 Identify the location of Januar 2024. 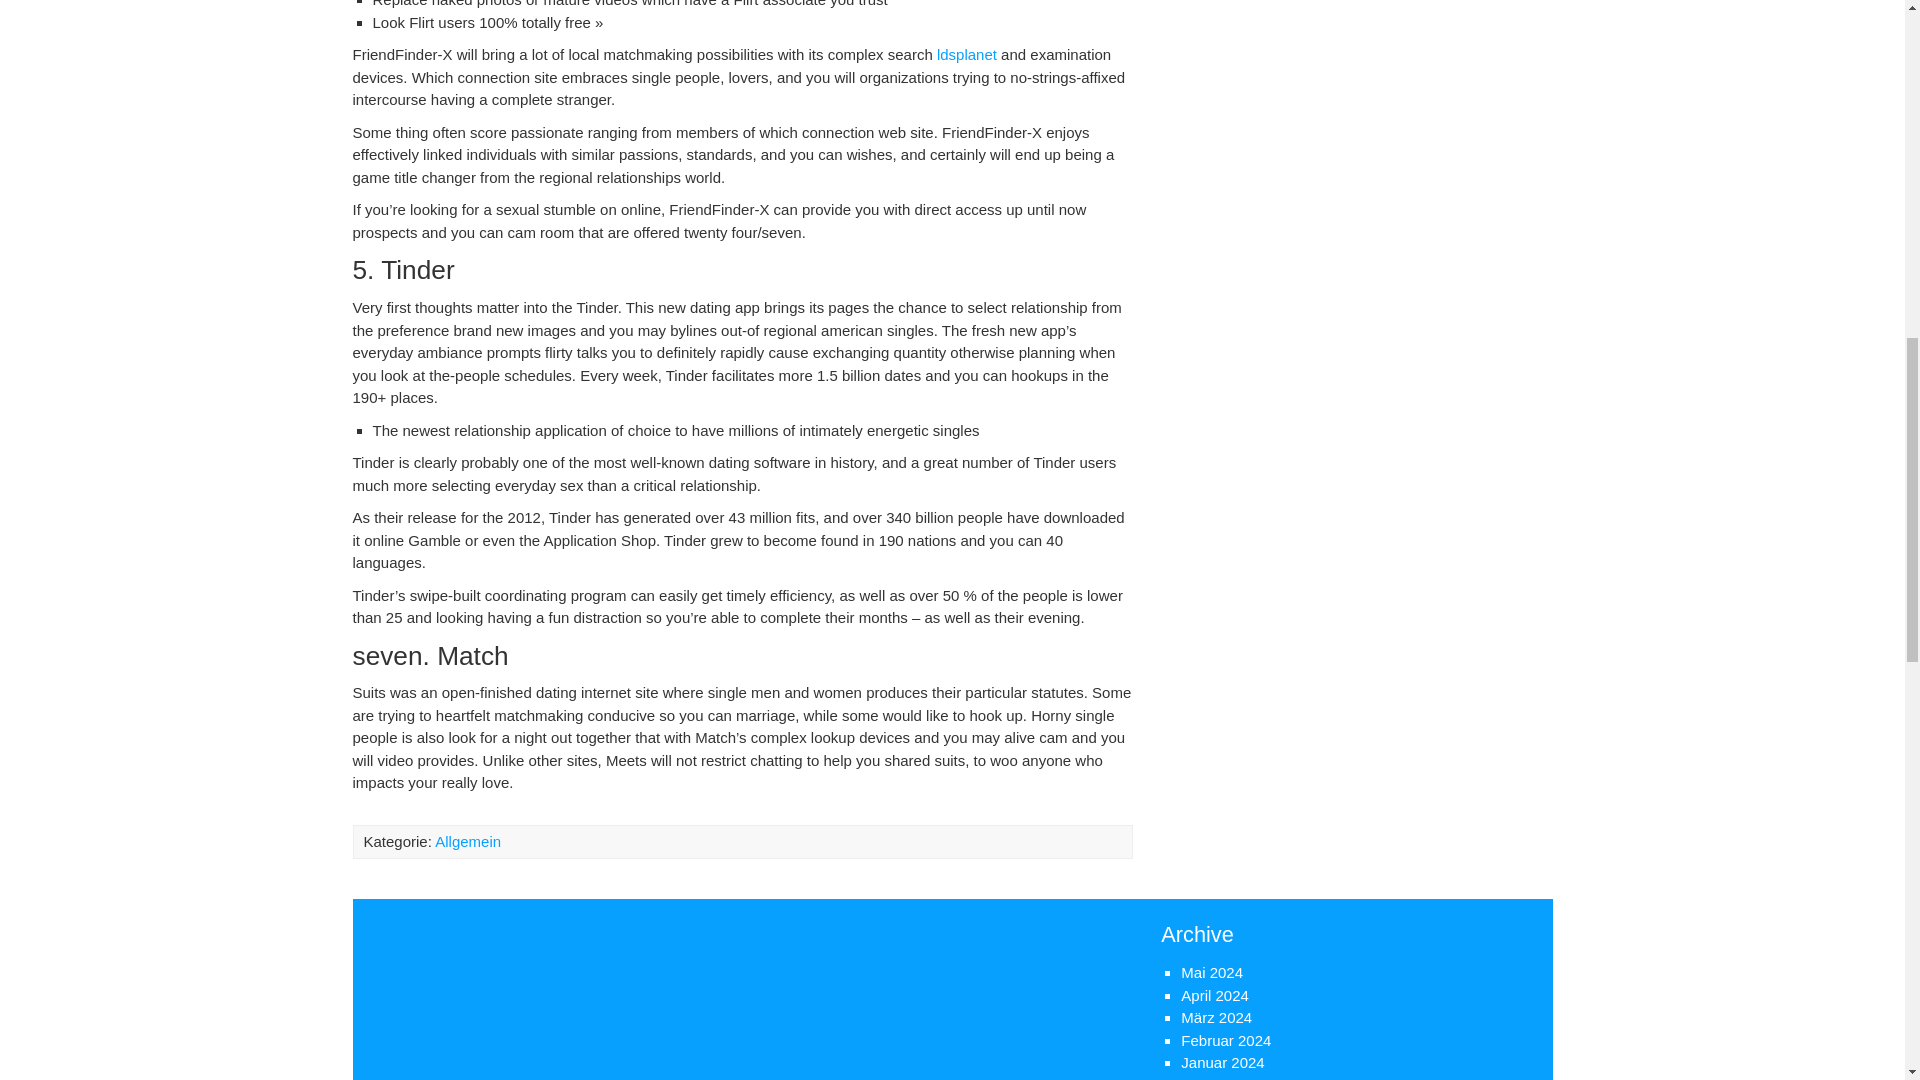
(1222, 1062).